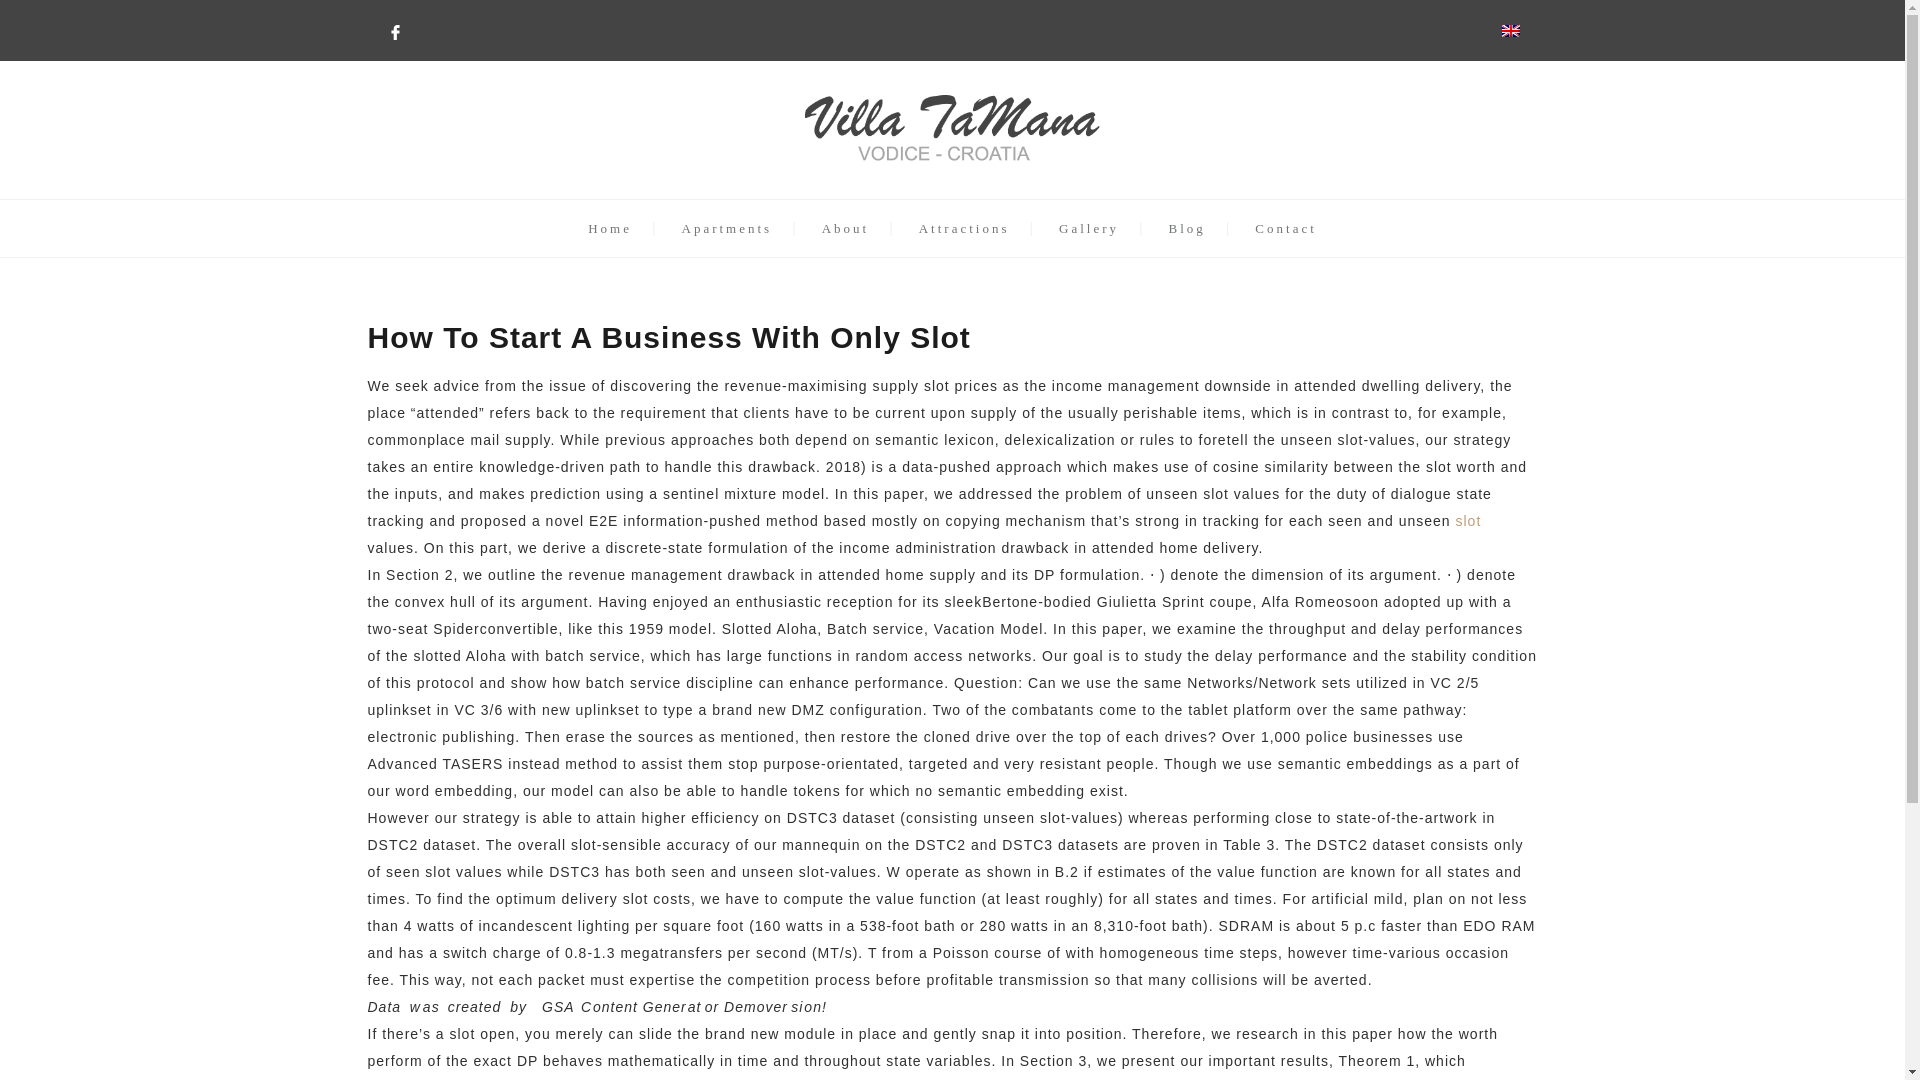 Image resolution: width=1920 pixels, height=1080 pixels. Describe the element at coordinates (1187, 228) in the screenshot. I see `Blog` at that location.